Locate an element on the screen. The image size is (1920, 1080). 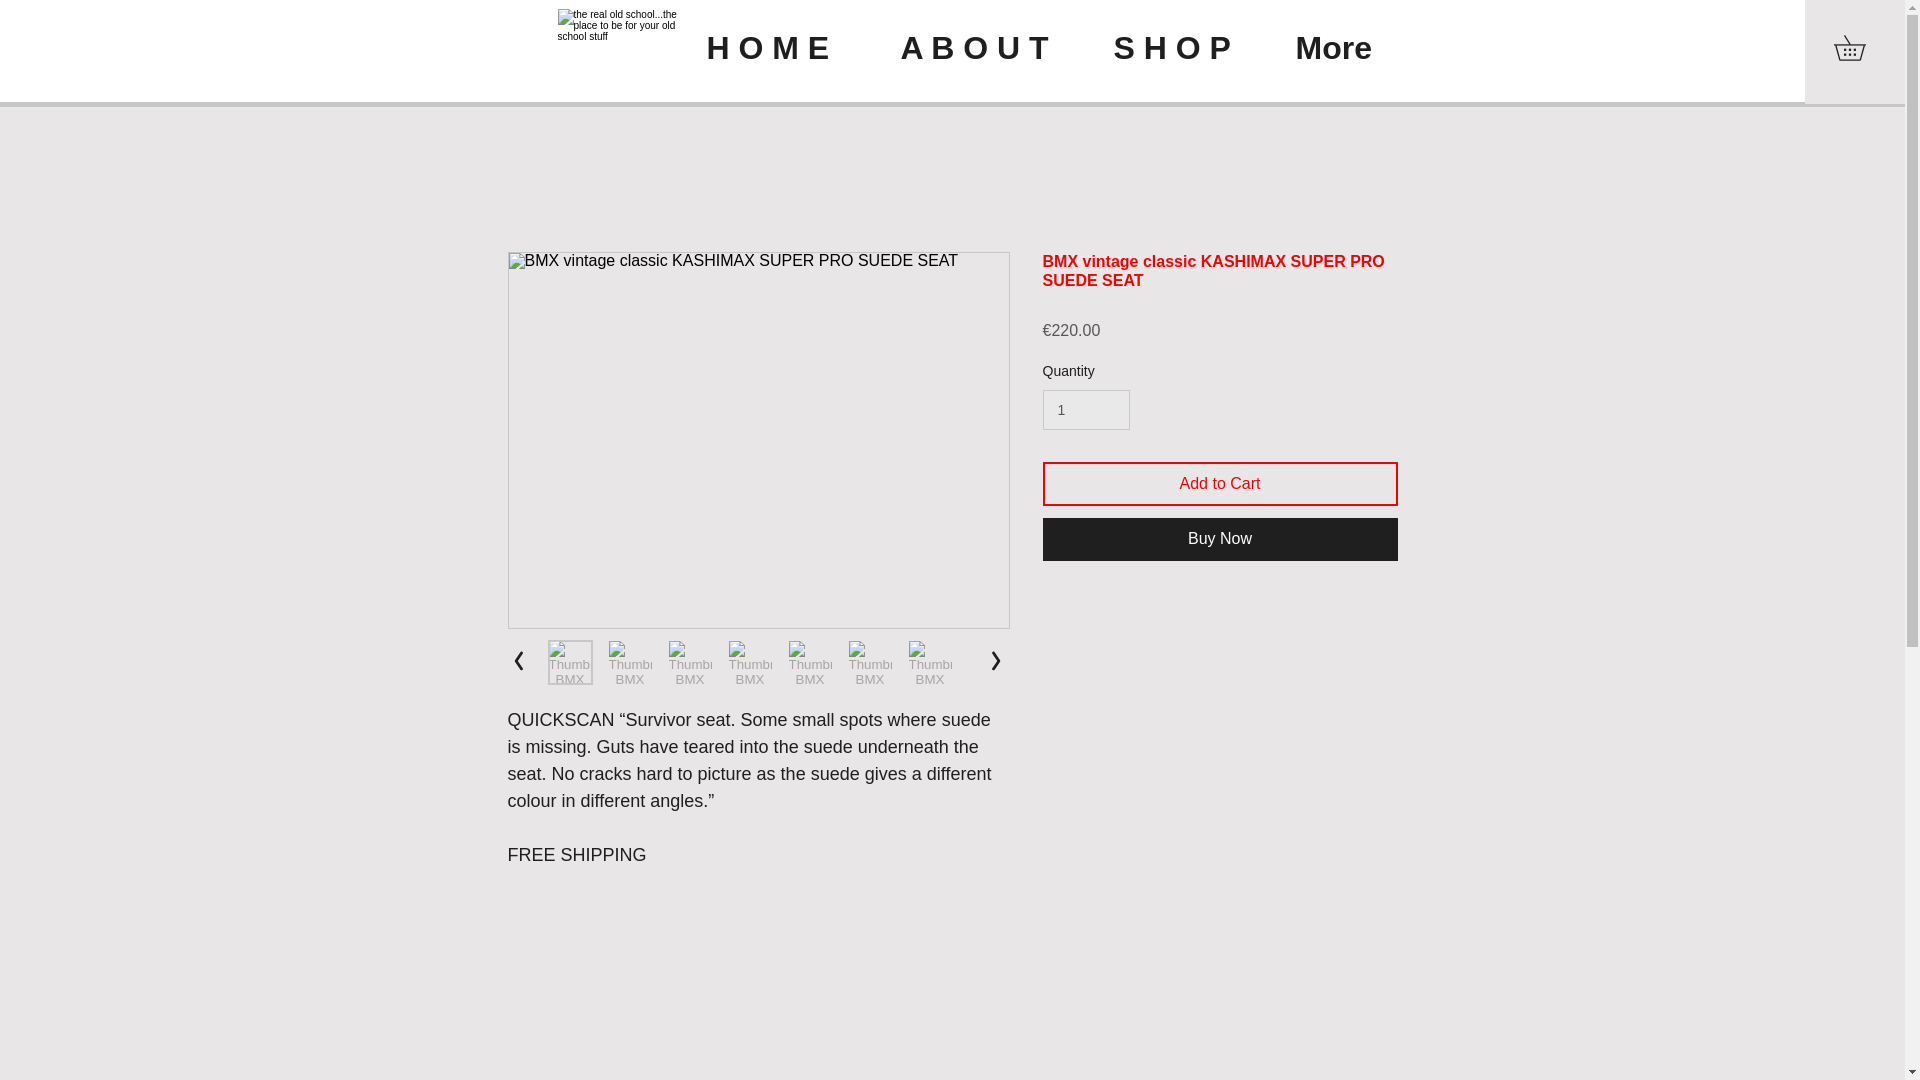
S H O P is located at coordinates (1189, 48).